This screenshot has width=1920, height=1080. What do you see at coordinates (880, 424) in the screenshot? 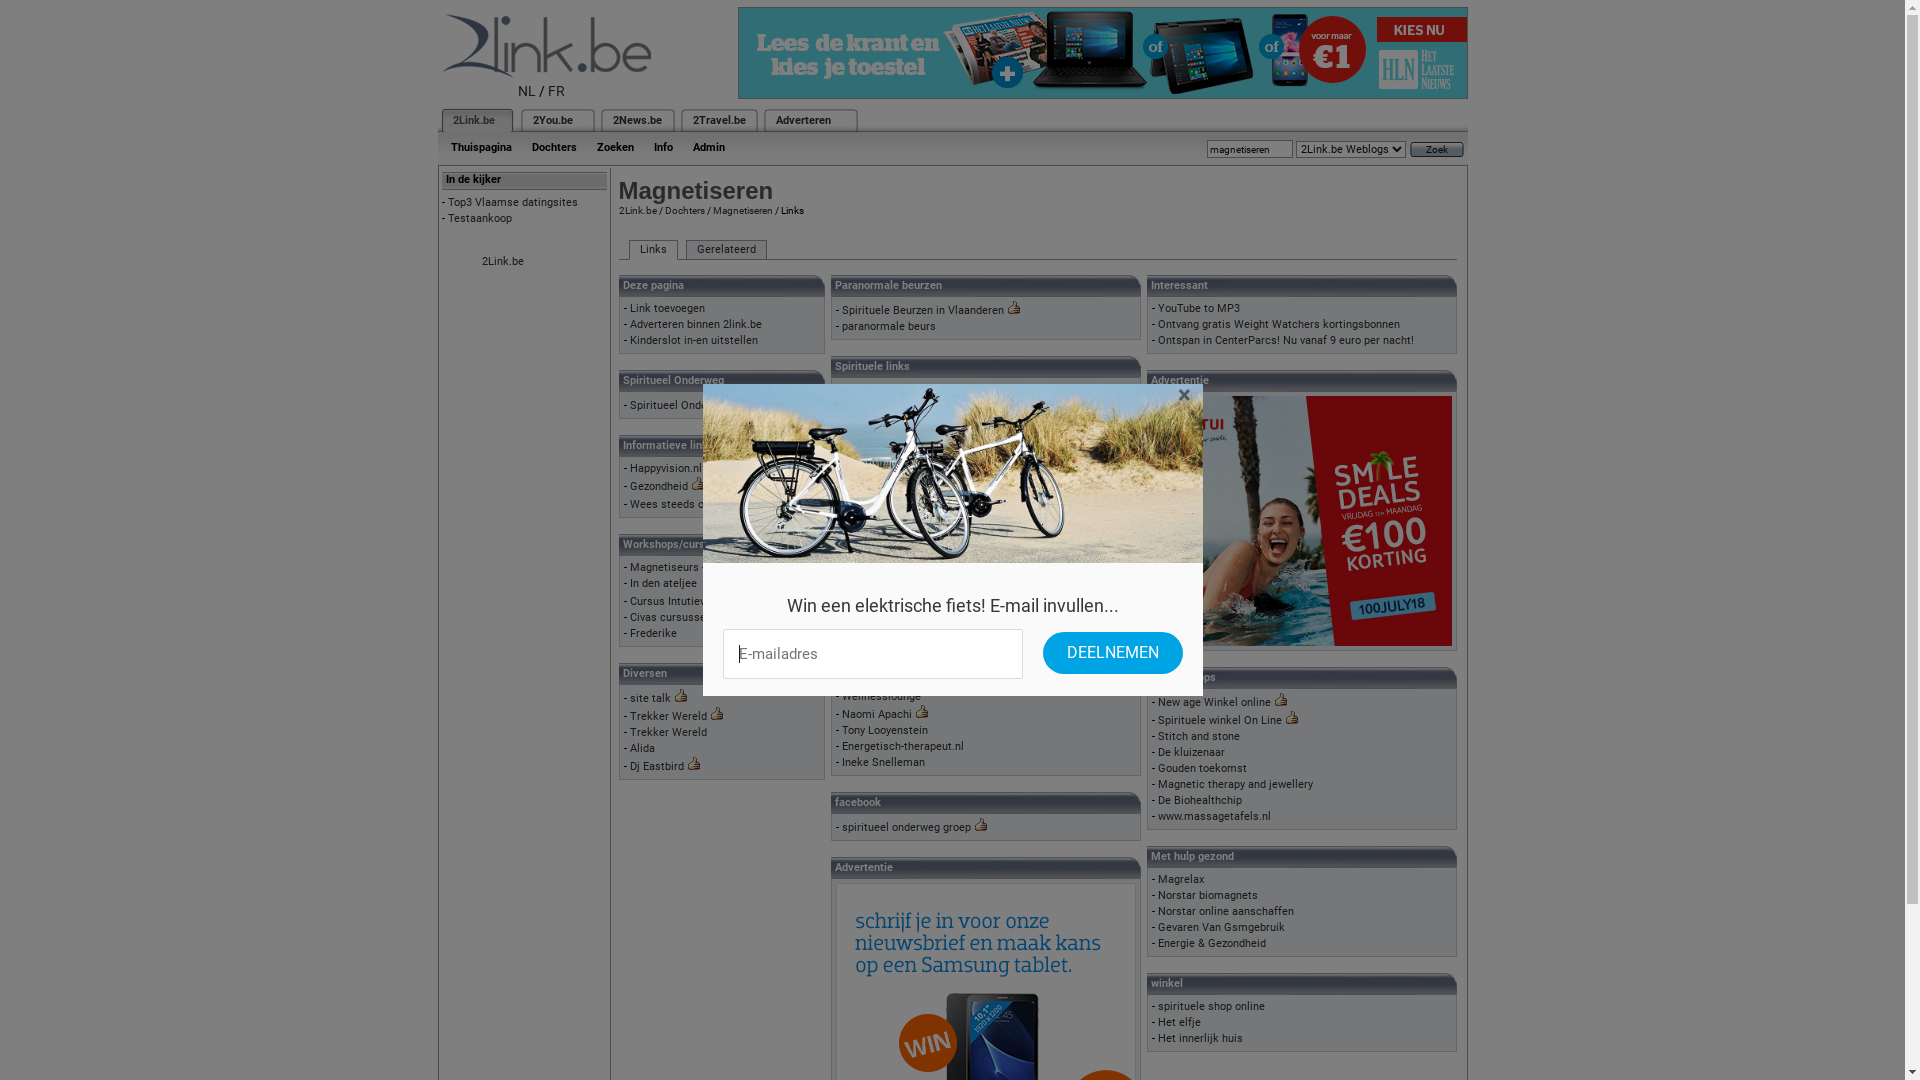
I see `Groei spiritueel` at bounding box center [880, 424].